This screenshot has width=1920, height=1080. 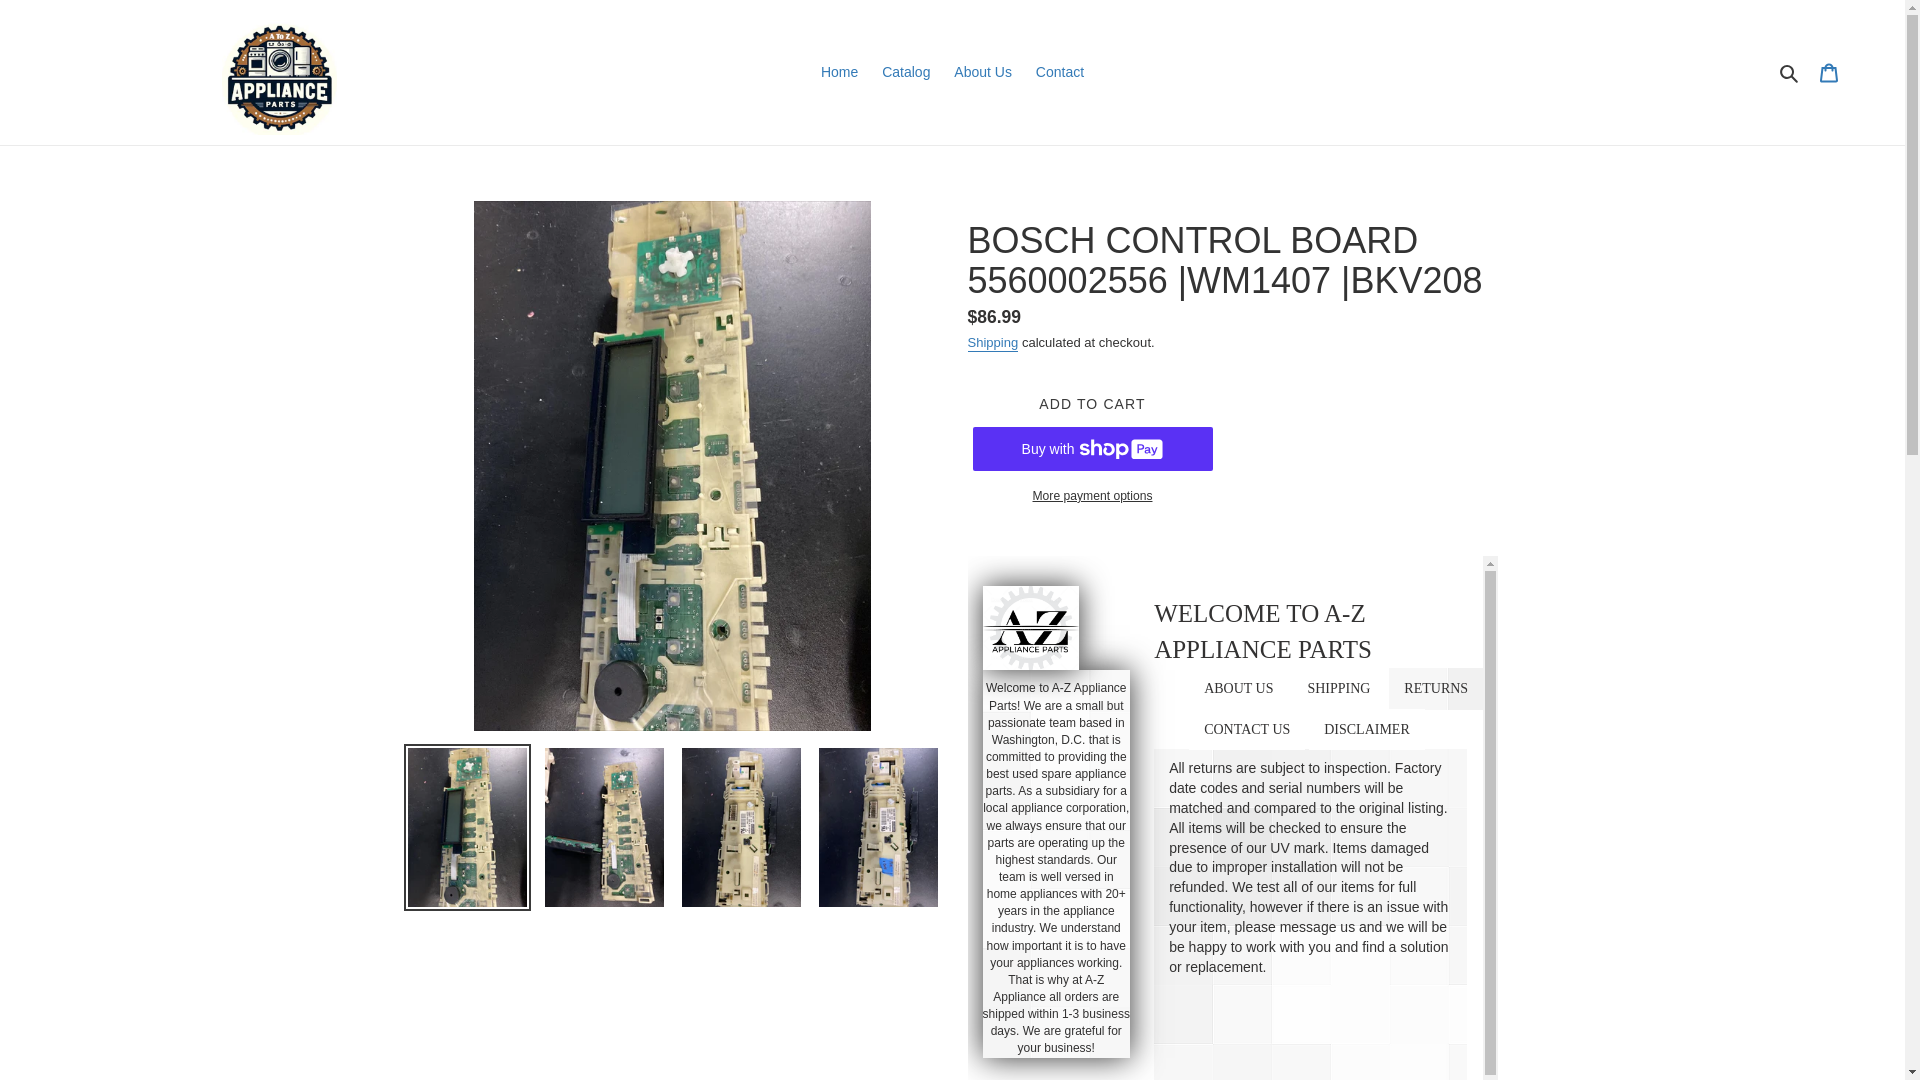 I want to click on More payment options, so click(x=1091, y=496).